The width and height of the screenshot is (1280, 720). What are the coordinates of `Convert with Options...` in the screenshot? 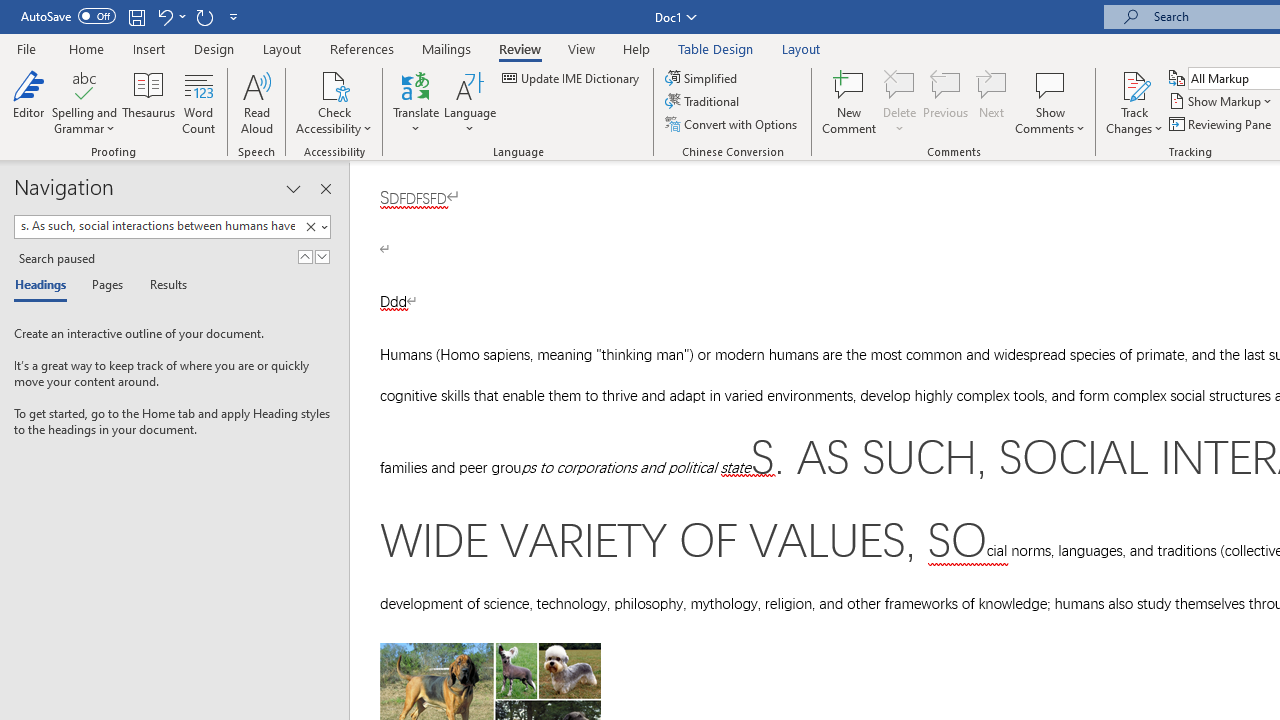 It's located at (732, 124).